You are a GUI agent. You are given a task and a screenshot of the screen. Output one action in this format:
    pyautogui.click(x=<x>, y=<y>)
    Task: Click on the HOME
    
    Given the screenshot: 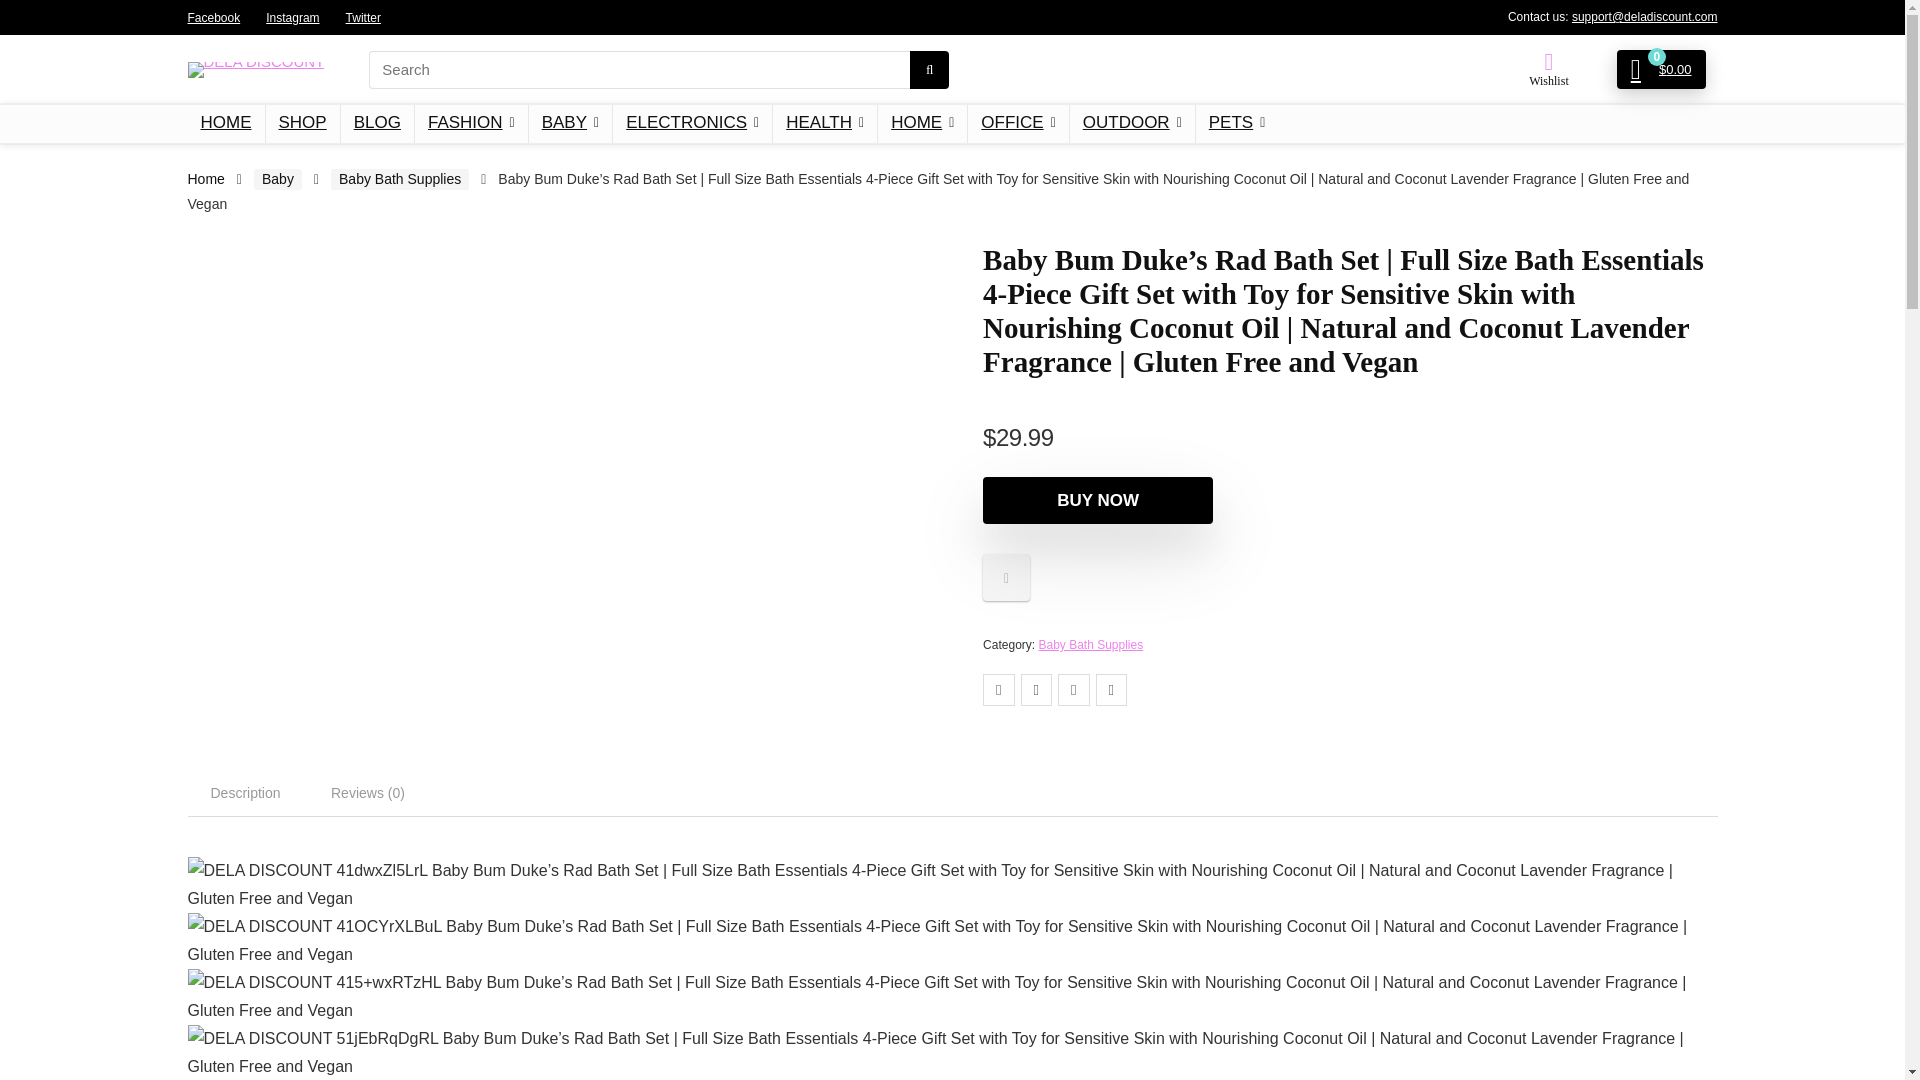 What is the action you would take?
    pyautogui.click(x=226, y=123)
    